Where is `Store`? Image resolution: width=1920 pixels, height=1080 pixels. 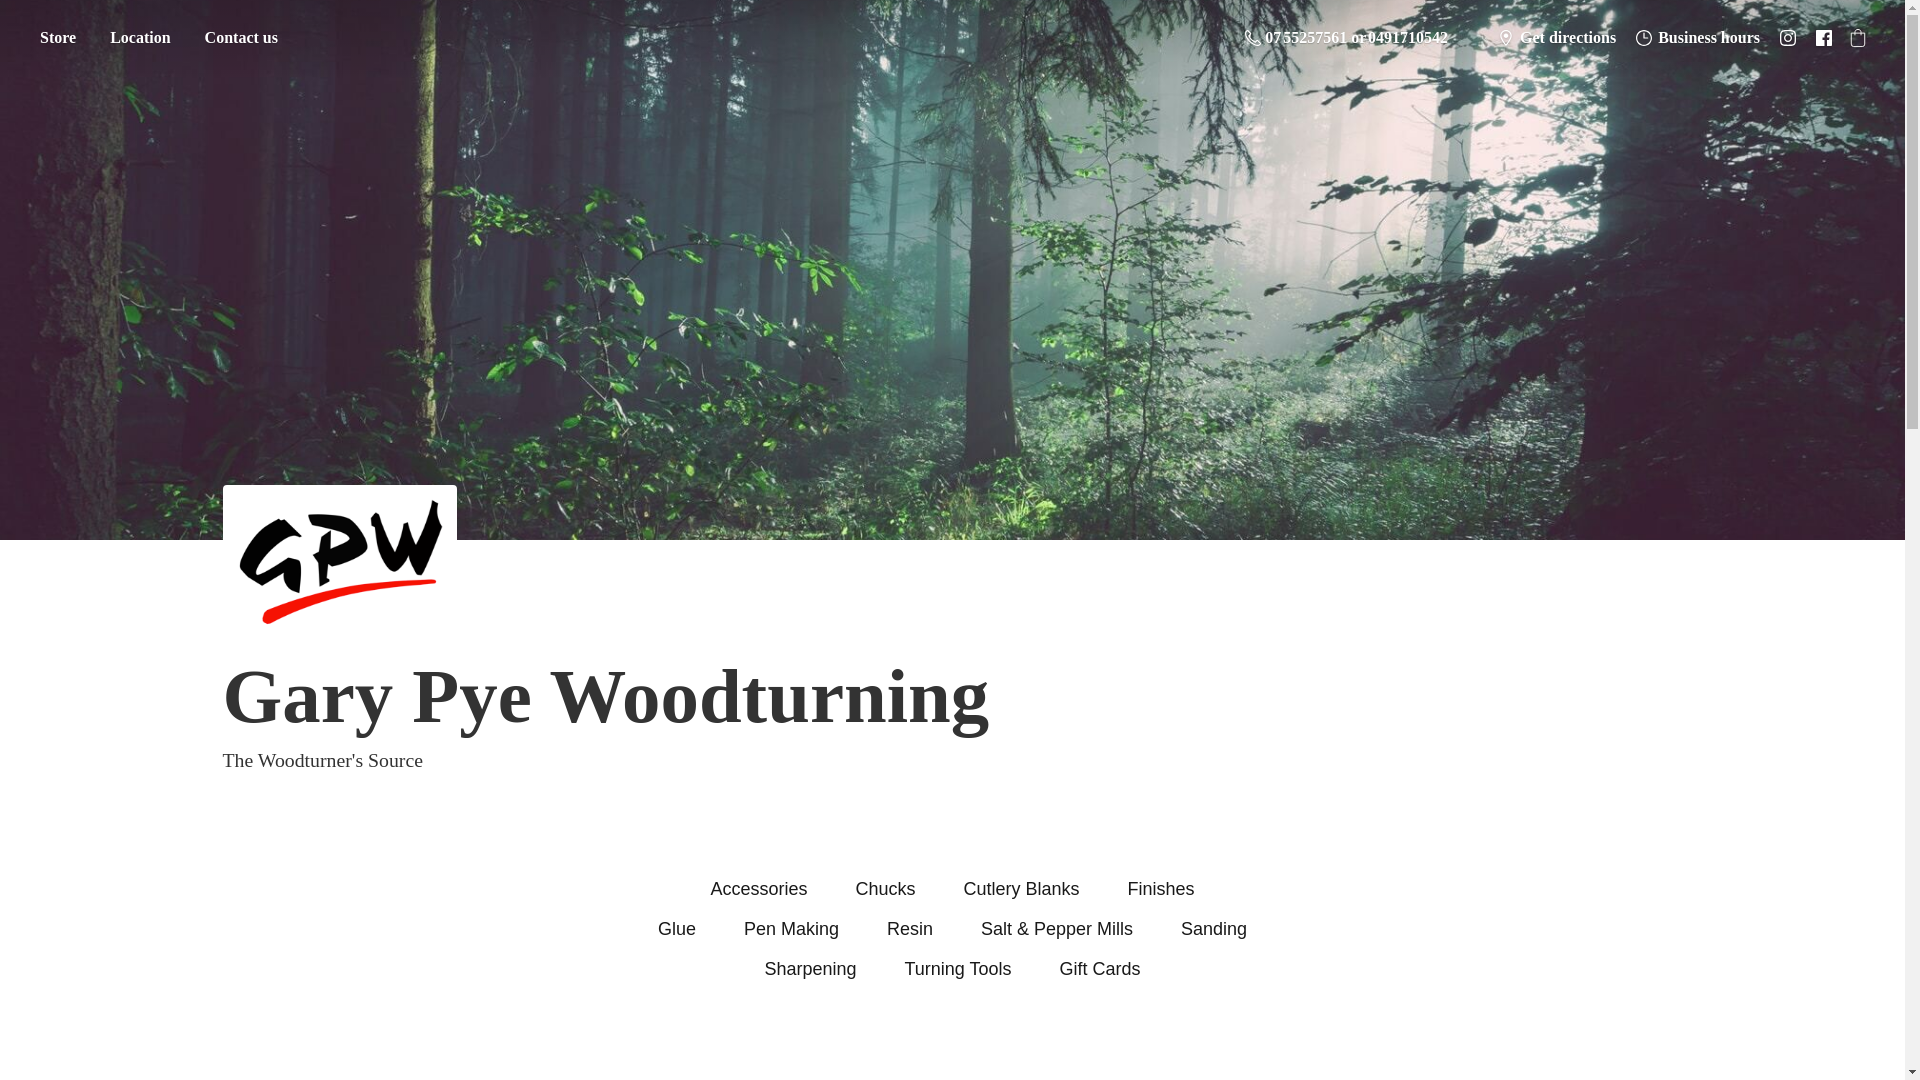 Store is located at coordinates (57, 38).